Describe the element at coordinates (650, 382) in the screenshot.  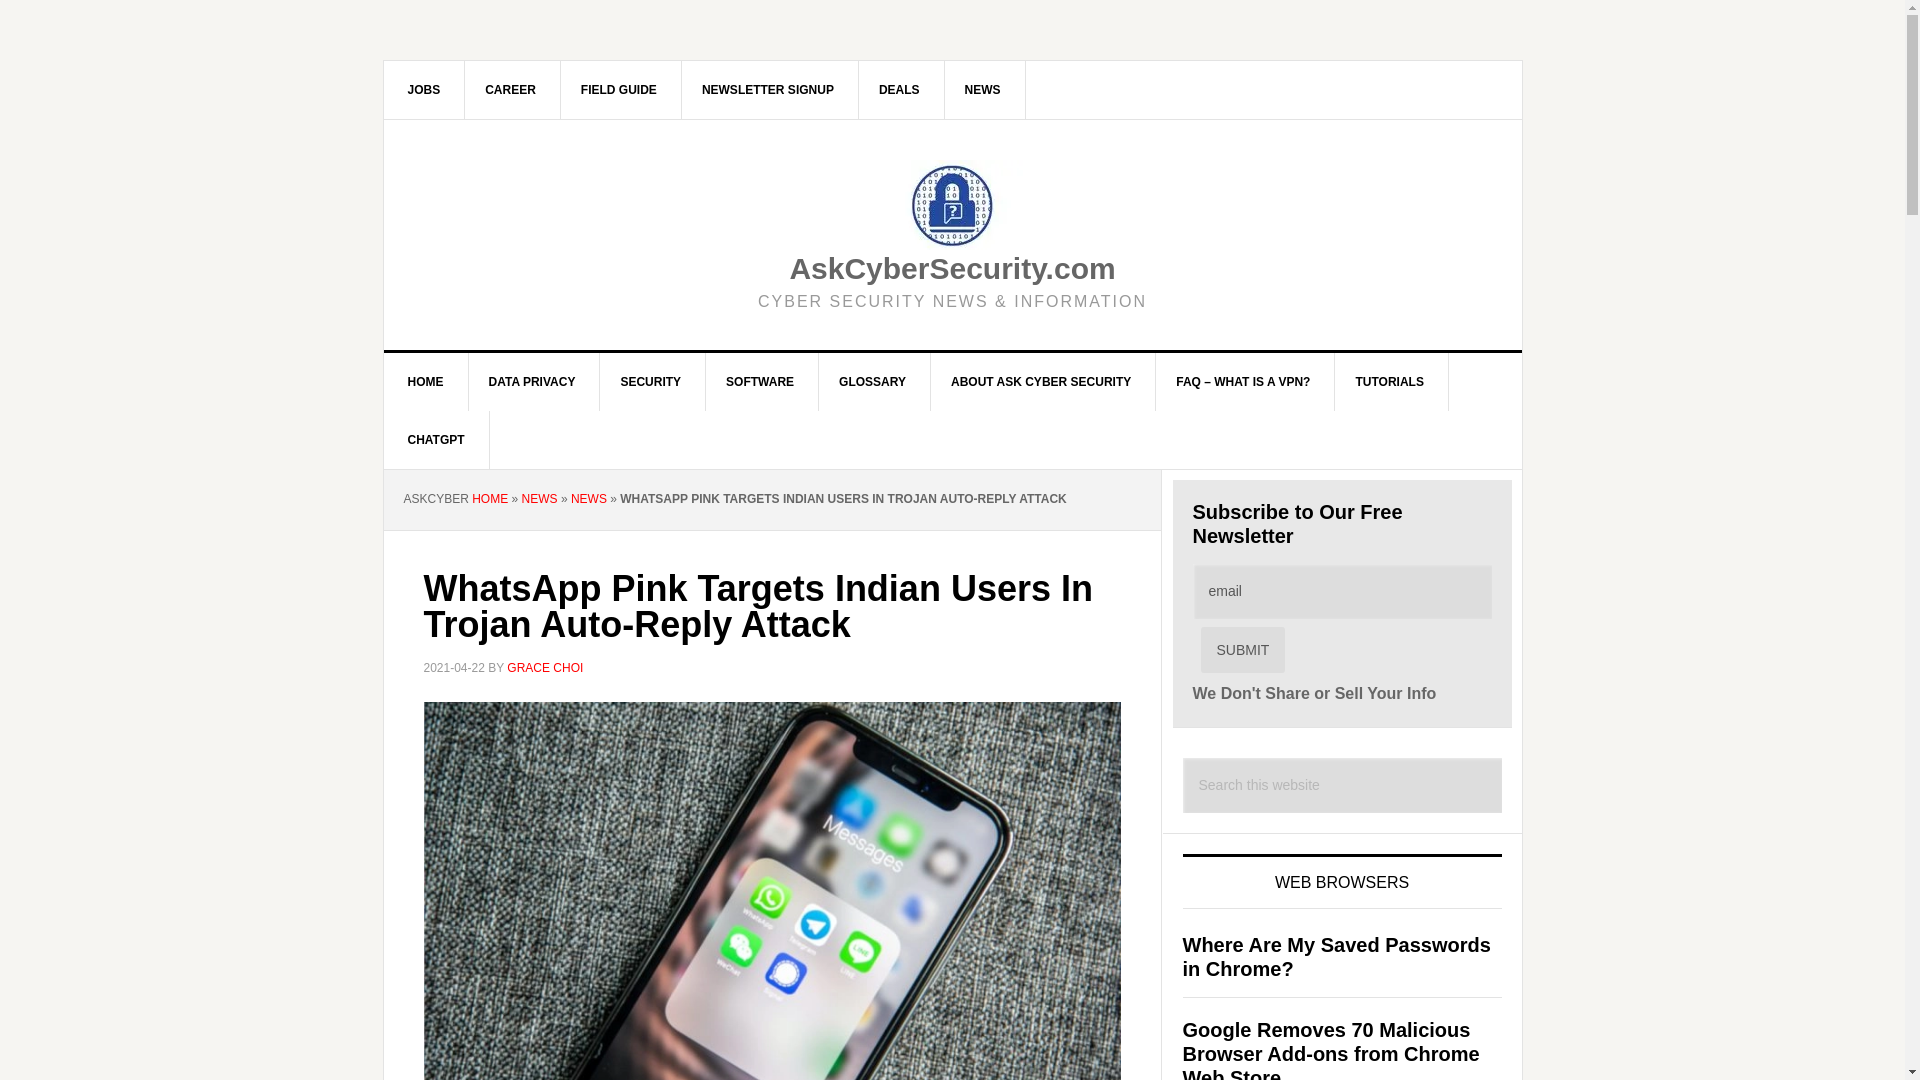
I see `SECURITY` at that location.